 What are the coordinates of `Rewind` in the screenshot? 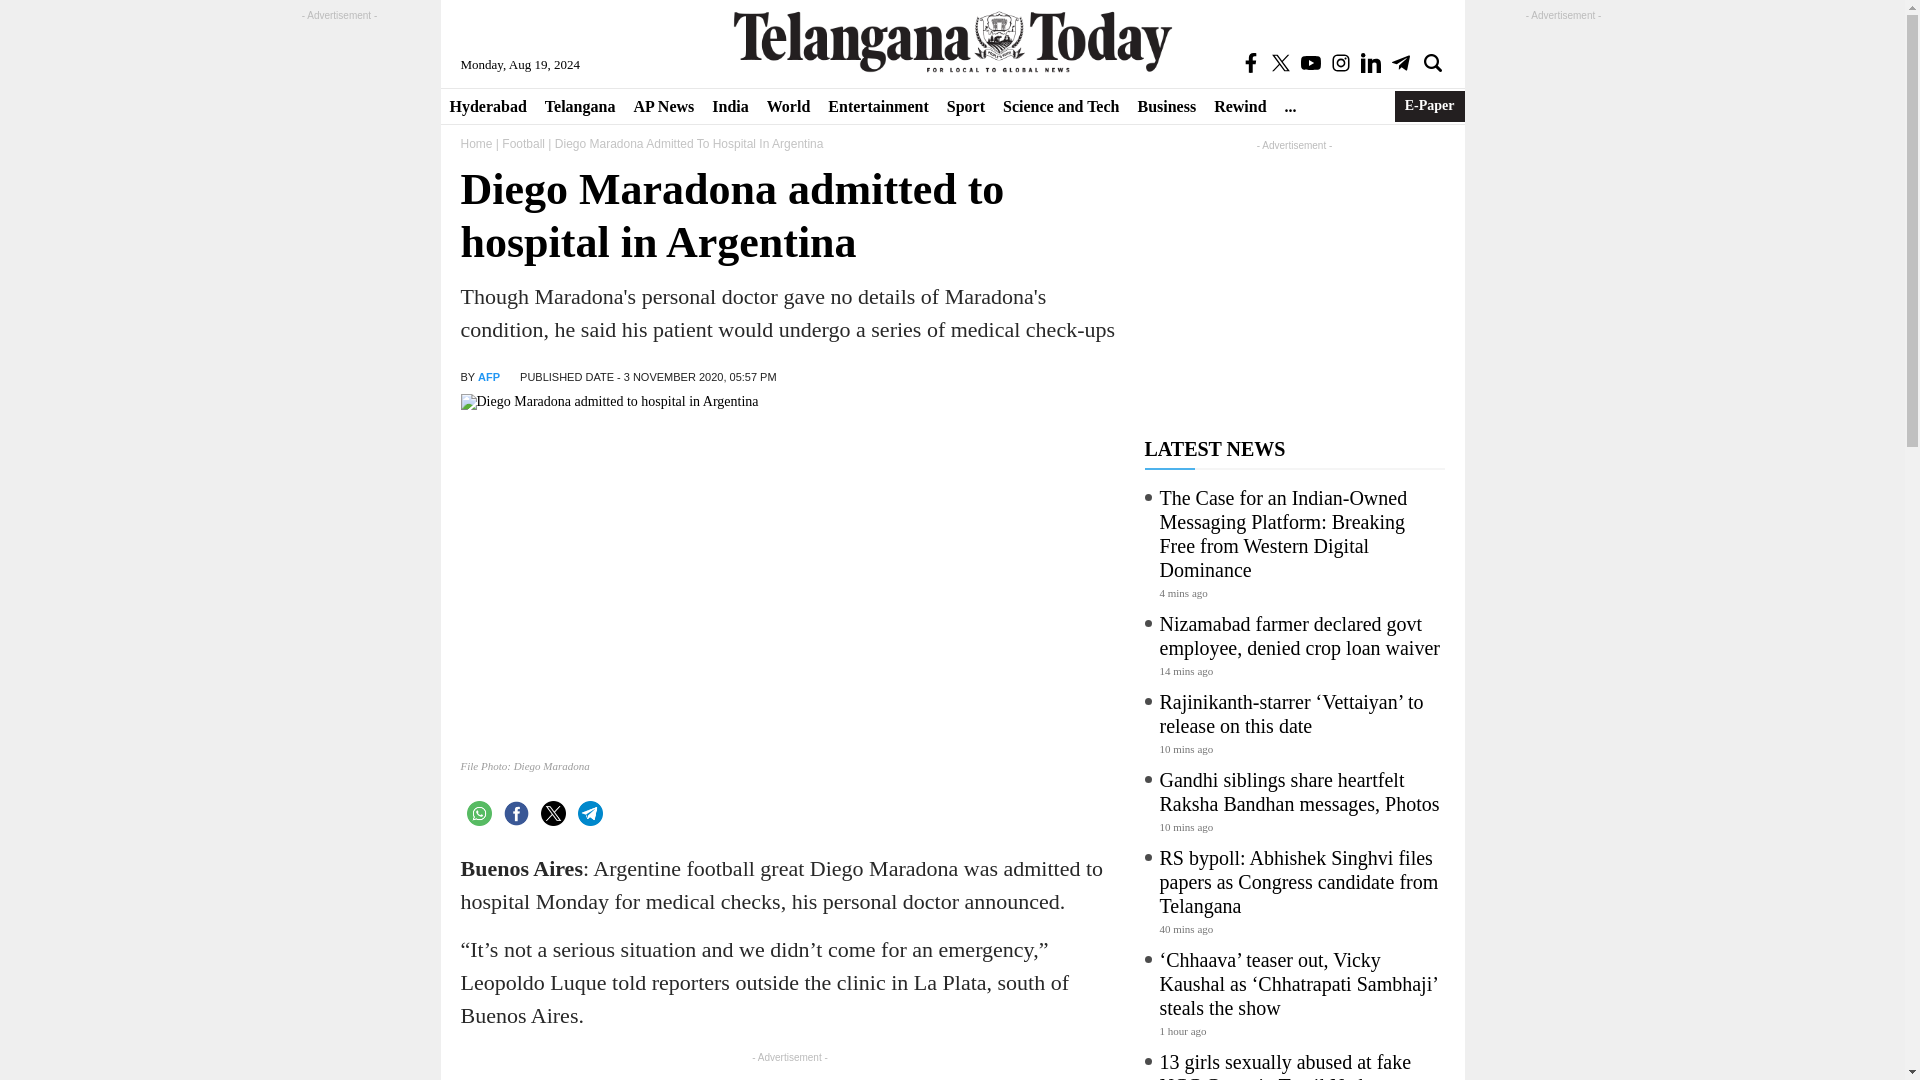 It's located at (1240, 106).